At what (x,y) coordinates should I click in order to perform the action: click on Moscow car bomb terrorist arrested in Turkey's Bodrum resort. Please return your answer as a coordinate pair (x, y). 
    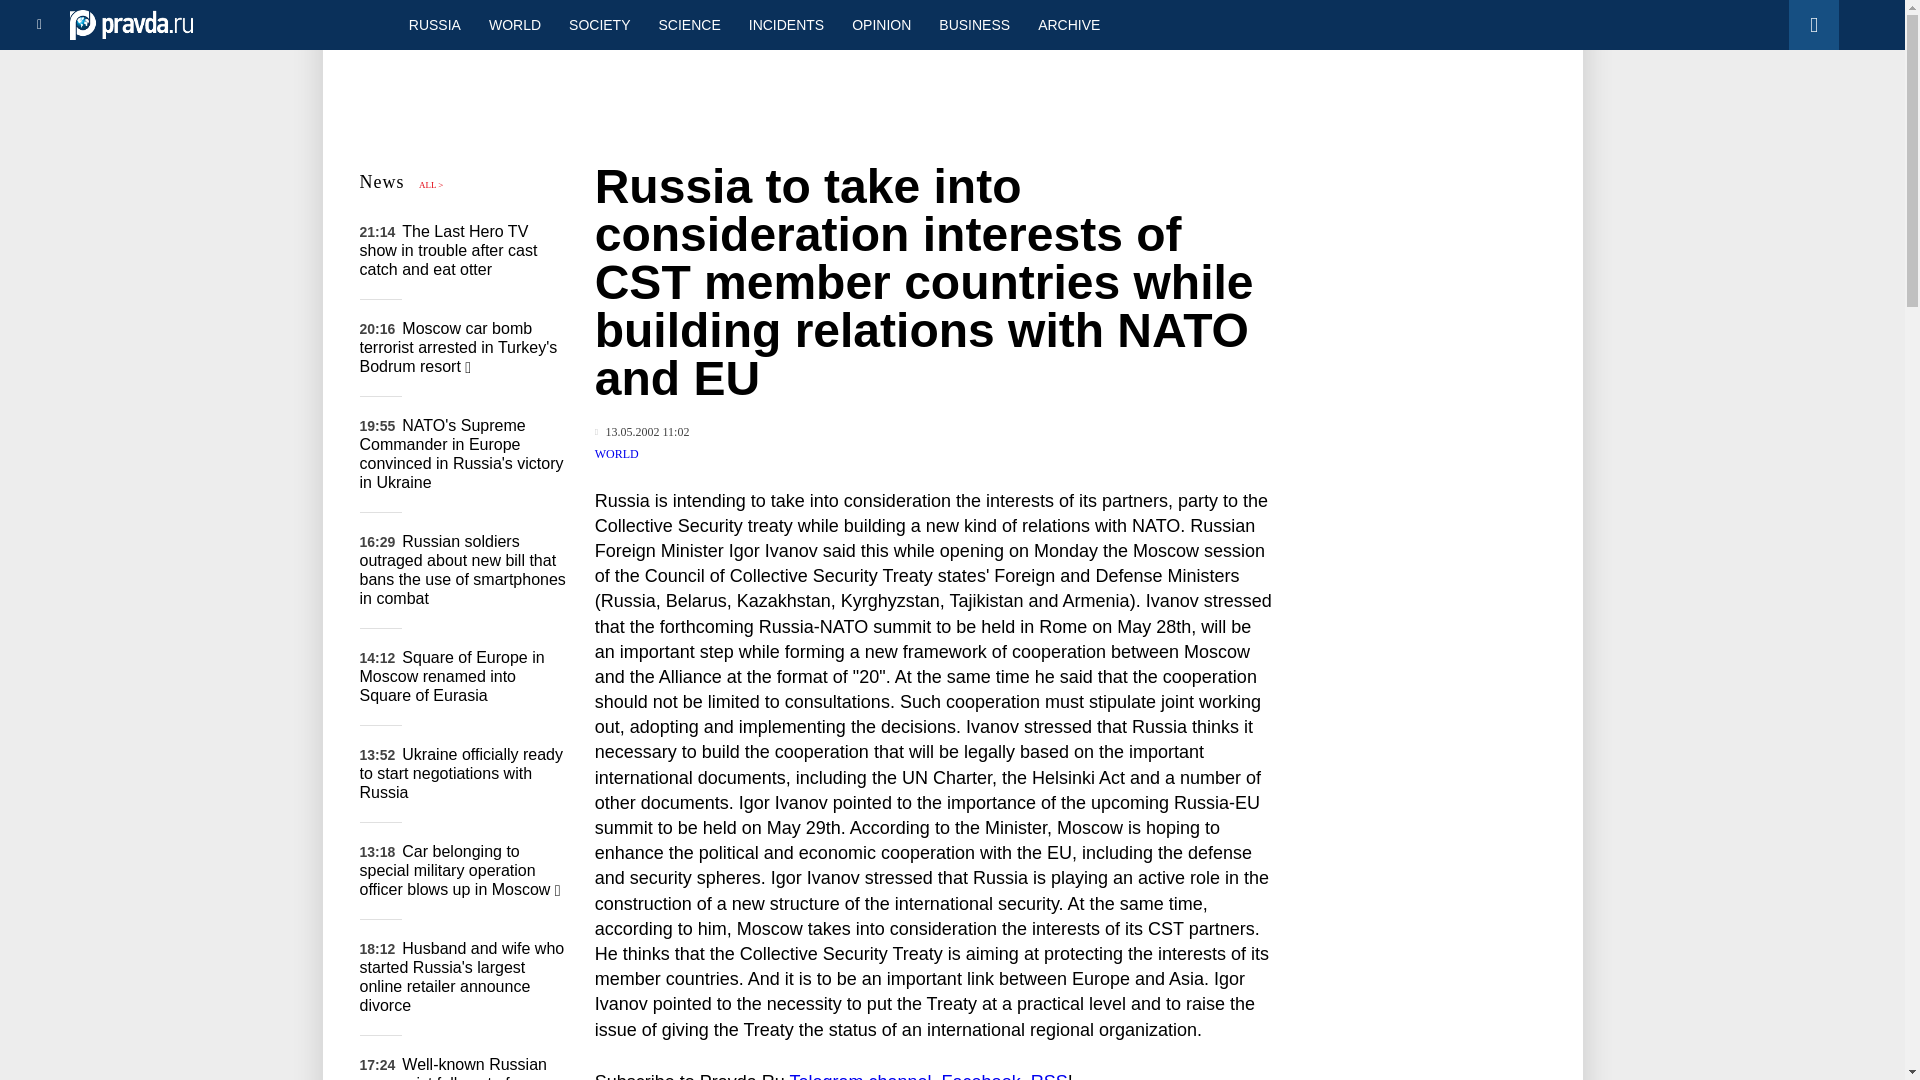
    Looking at the image, I should click on (459, 346).